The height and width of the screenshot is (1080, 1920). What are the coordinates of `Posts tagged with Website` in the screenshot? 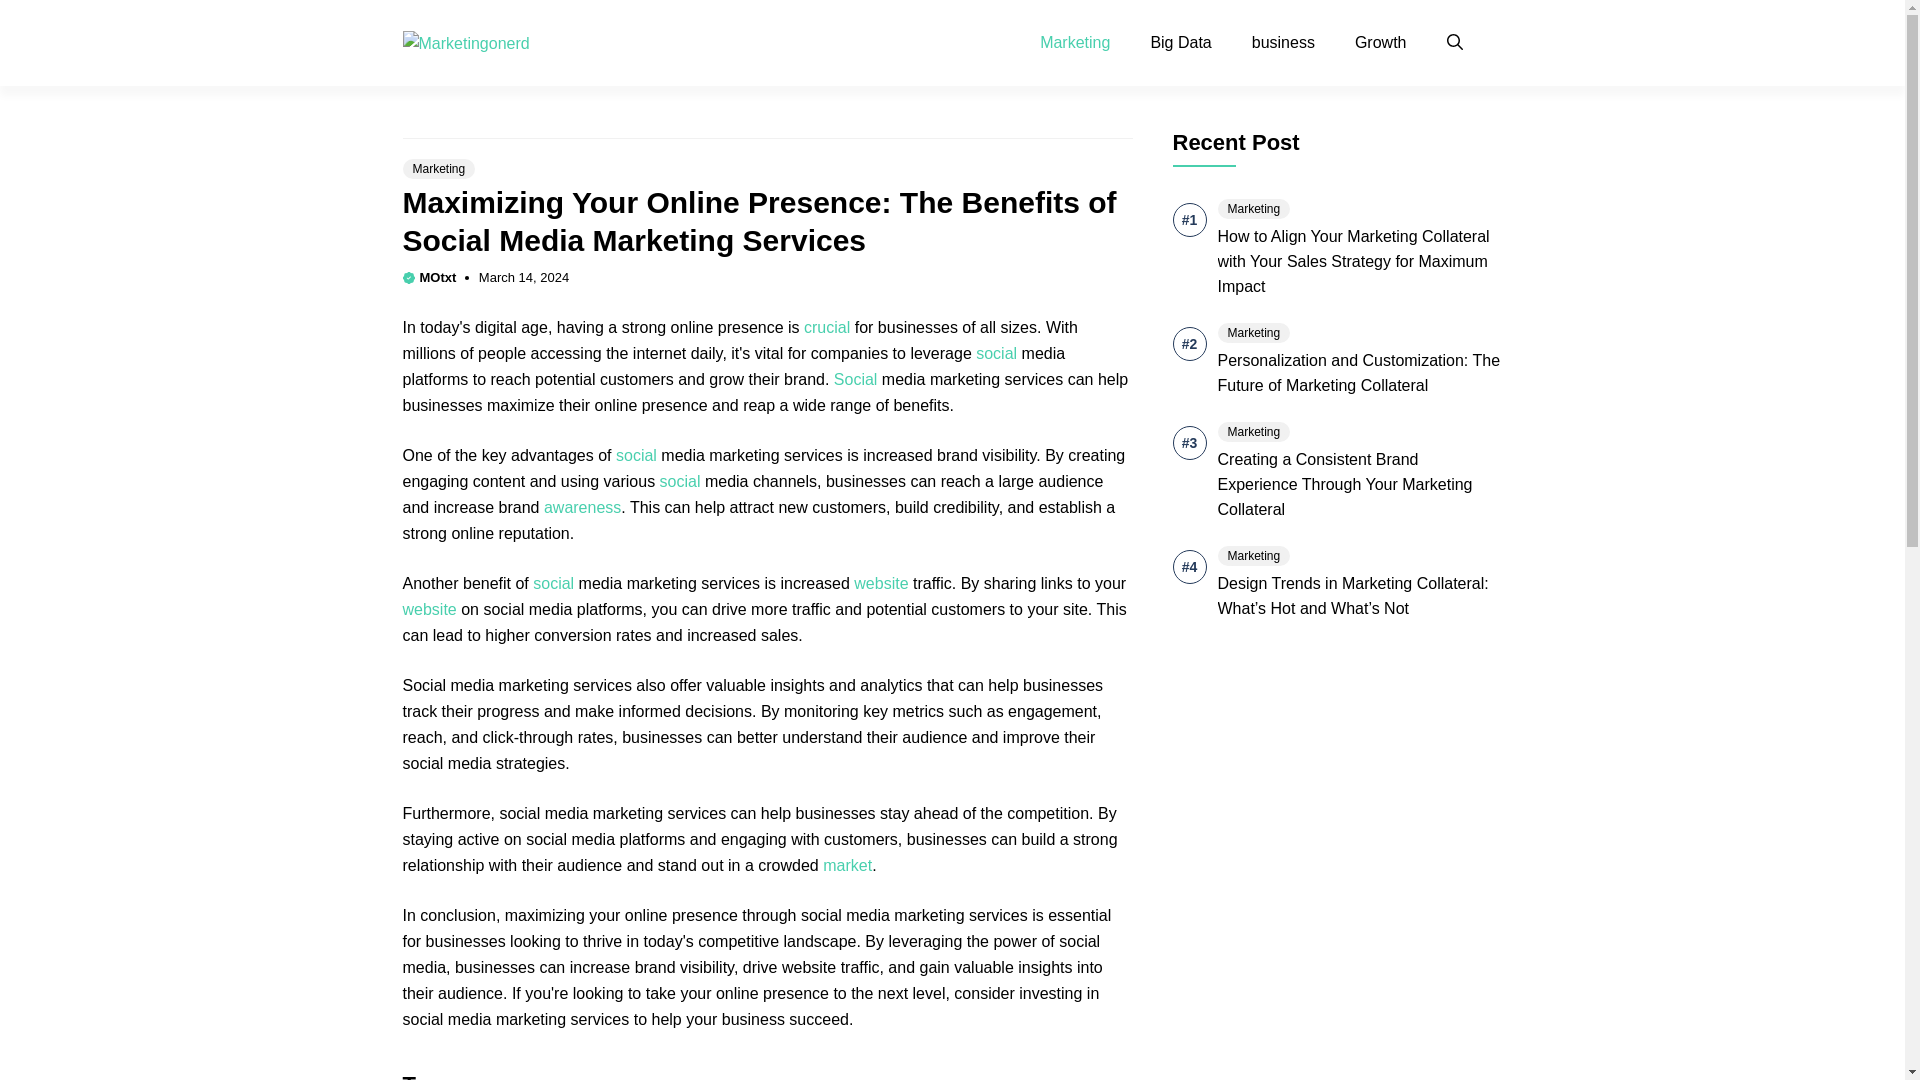 It's located at (881, 582).